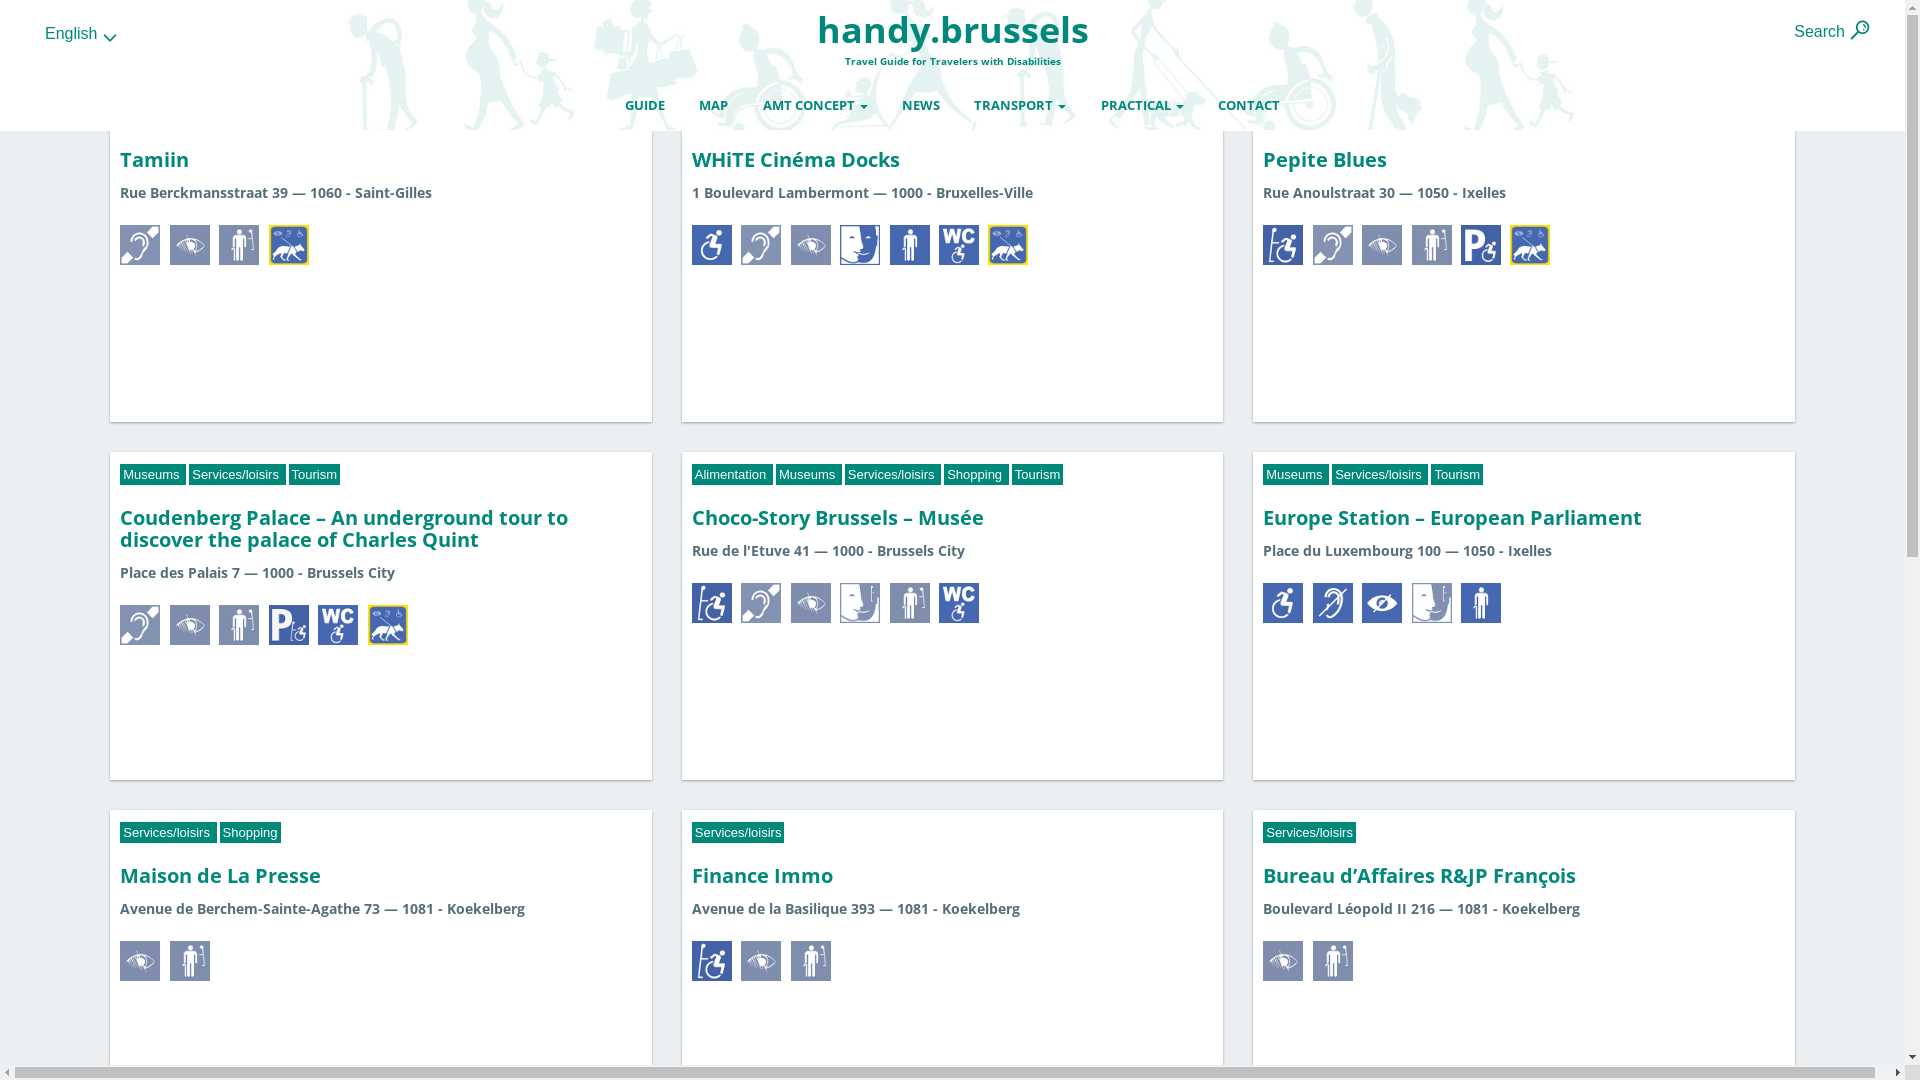  What do you see at coordinates (921, 105) in the screenshot?
I see `NEWS` at bounding box center [921, 105].